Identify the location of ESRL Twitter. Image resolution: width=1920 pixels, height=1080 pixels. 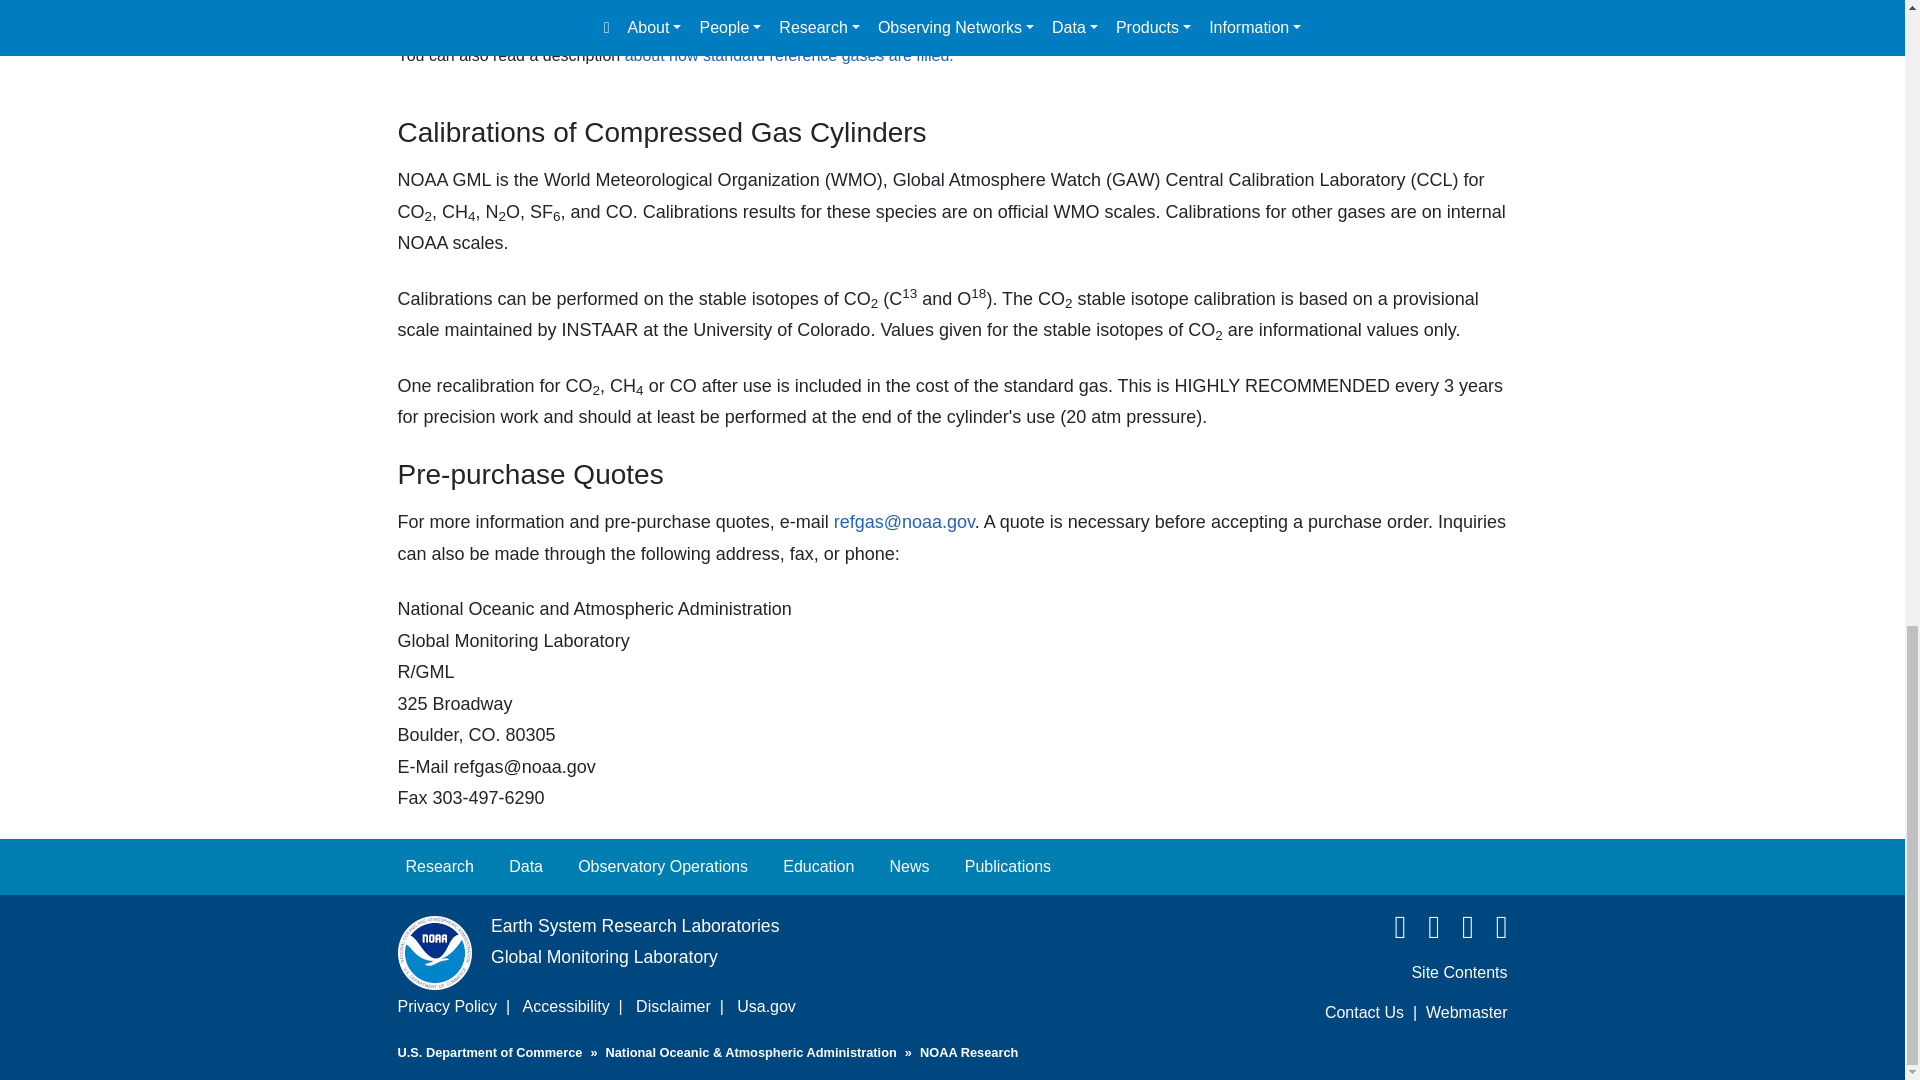
(1426, 932).